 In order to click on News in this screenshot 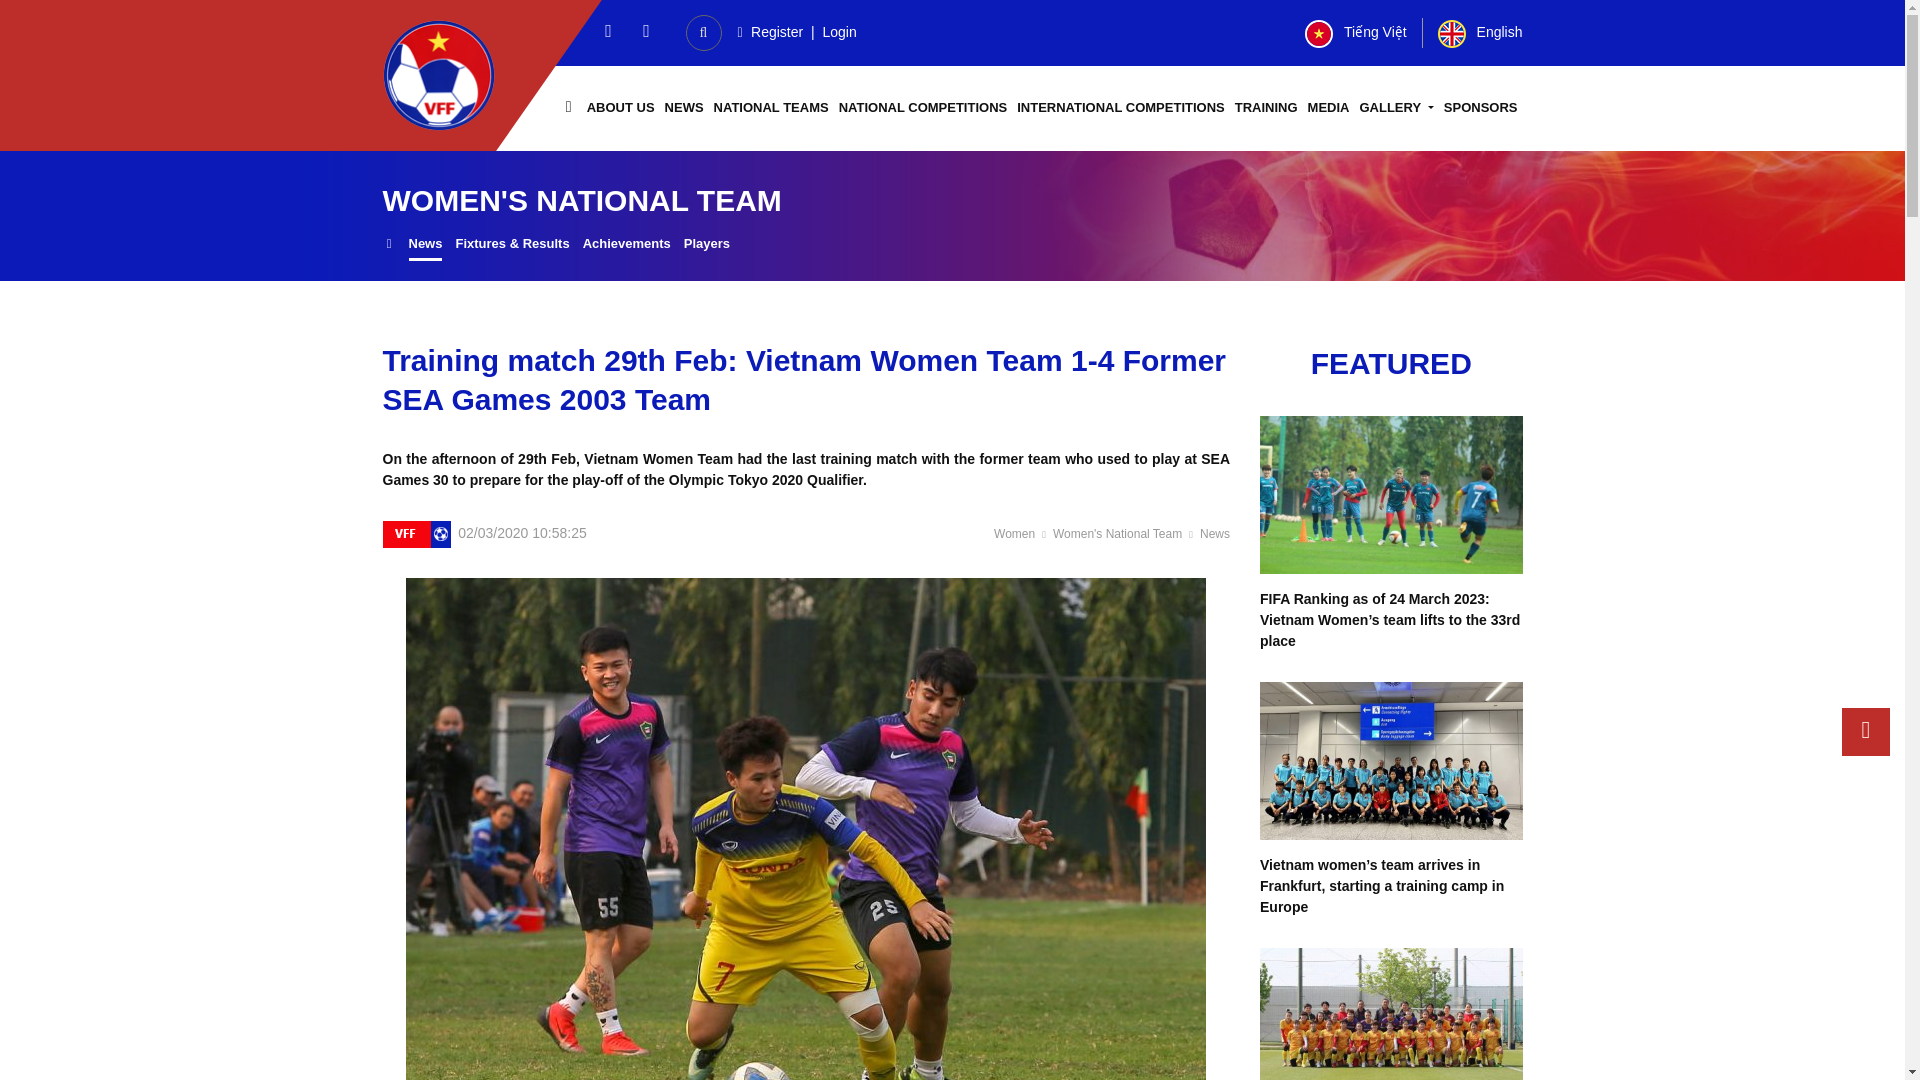, I will do `click(684, 108)`.